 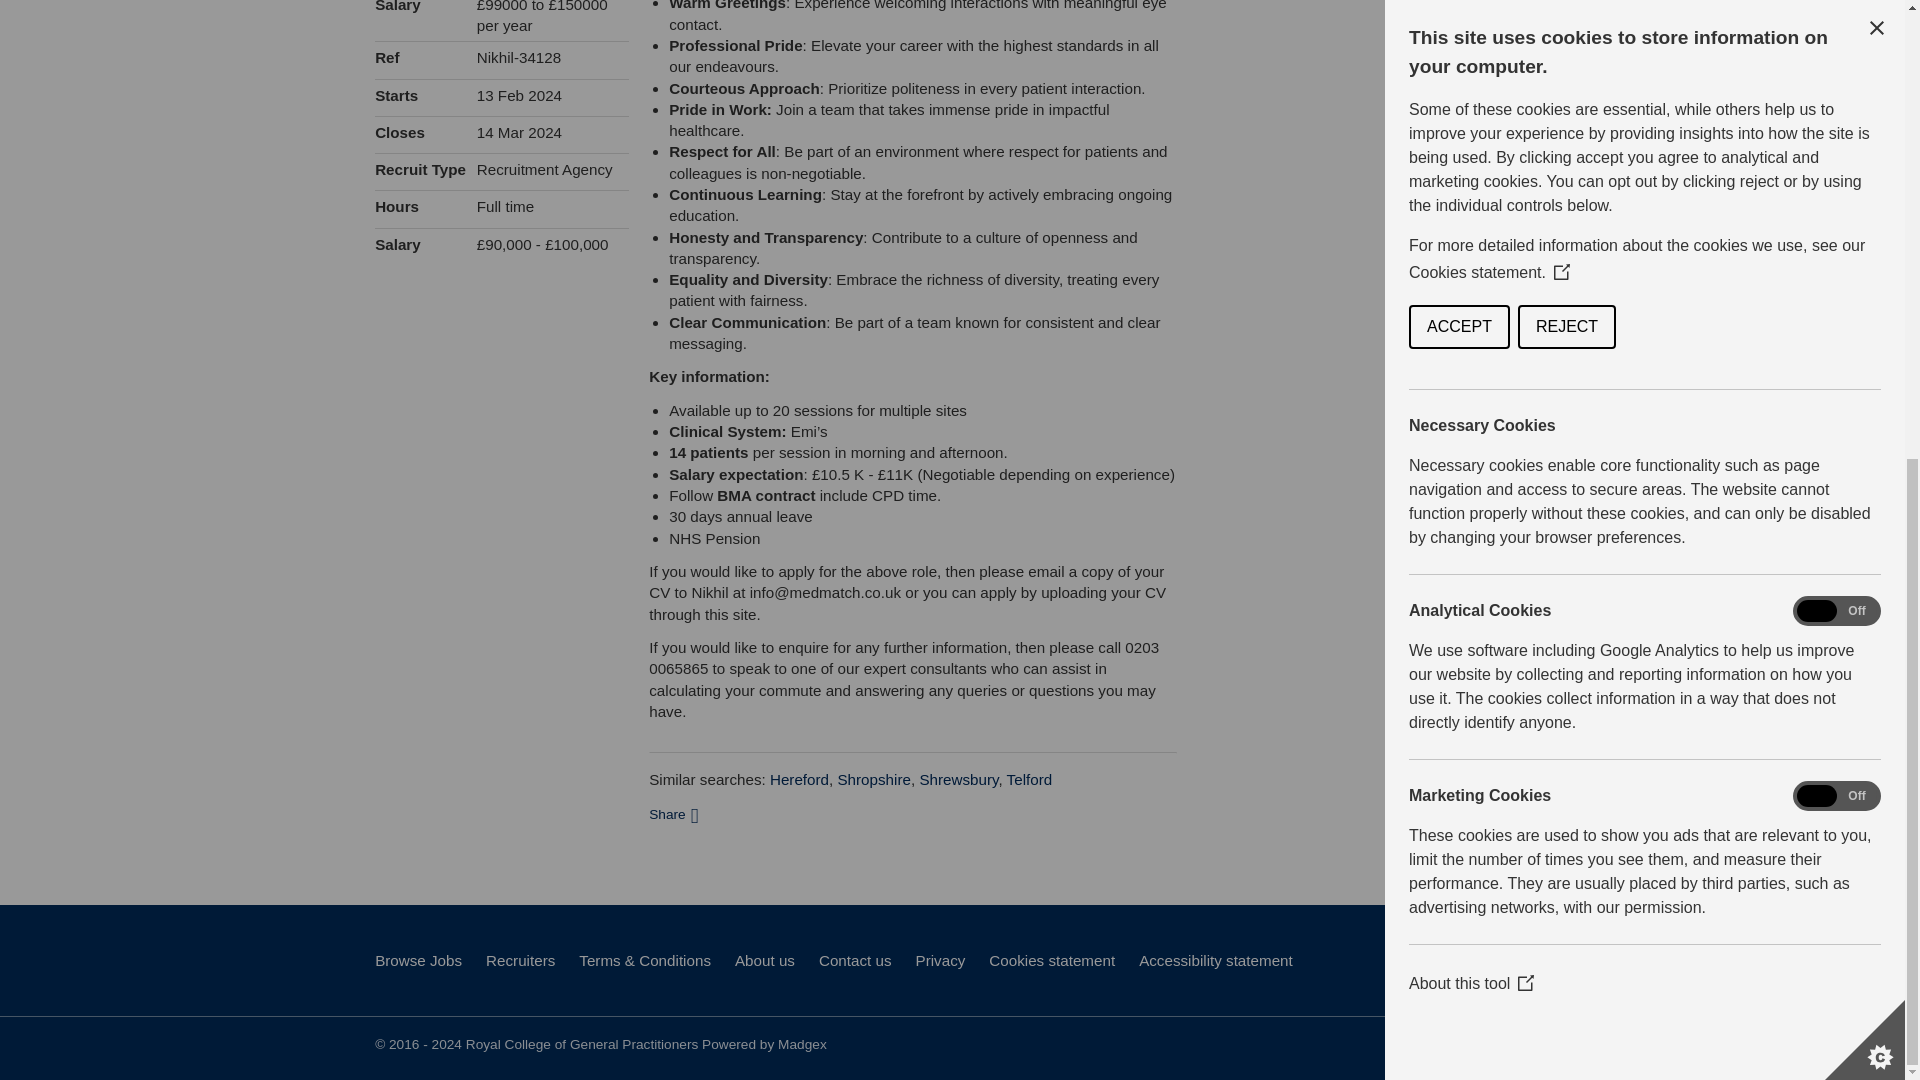 What do you see at coordinates (874, 780) in the screenshot?
I see `Shropshire` at bounding box center [874, 780].